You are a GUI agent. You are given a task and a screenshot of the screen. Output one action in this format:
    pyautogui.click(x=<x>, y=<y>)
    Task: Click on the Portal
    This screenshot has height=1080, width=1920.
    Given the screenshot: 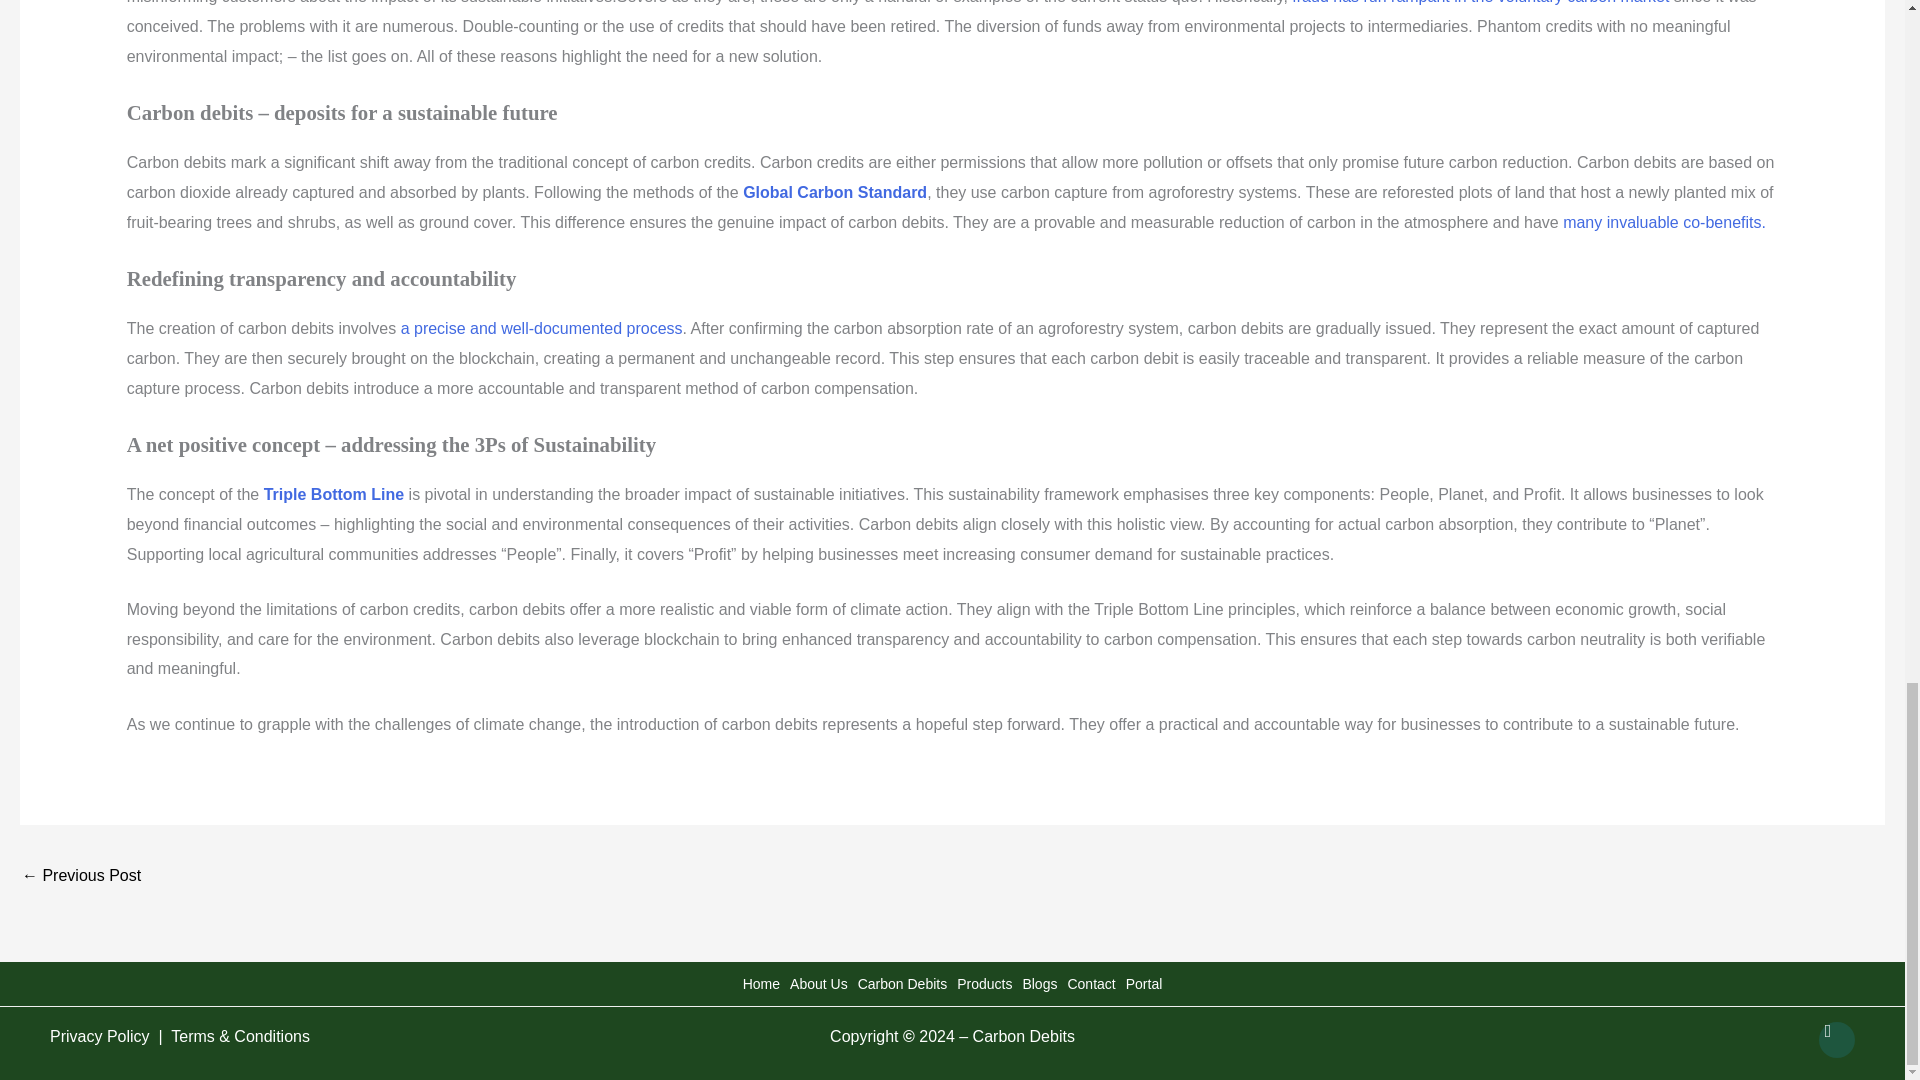 What is the action you would take?
    pyautogui.click(x=1144, y=984)
    